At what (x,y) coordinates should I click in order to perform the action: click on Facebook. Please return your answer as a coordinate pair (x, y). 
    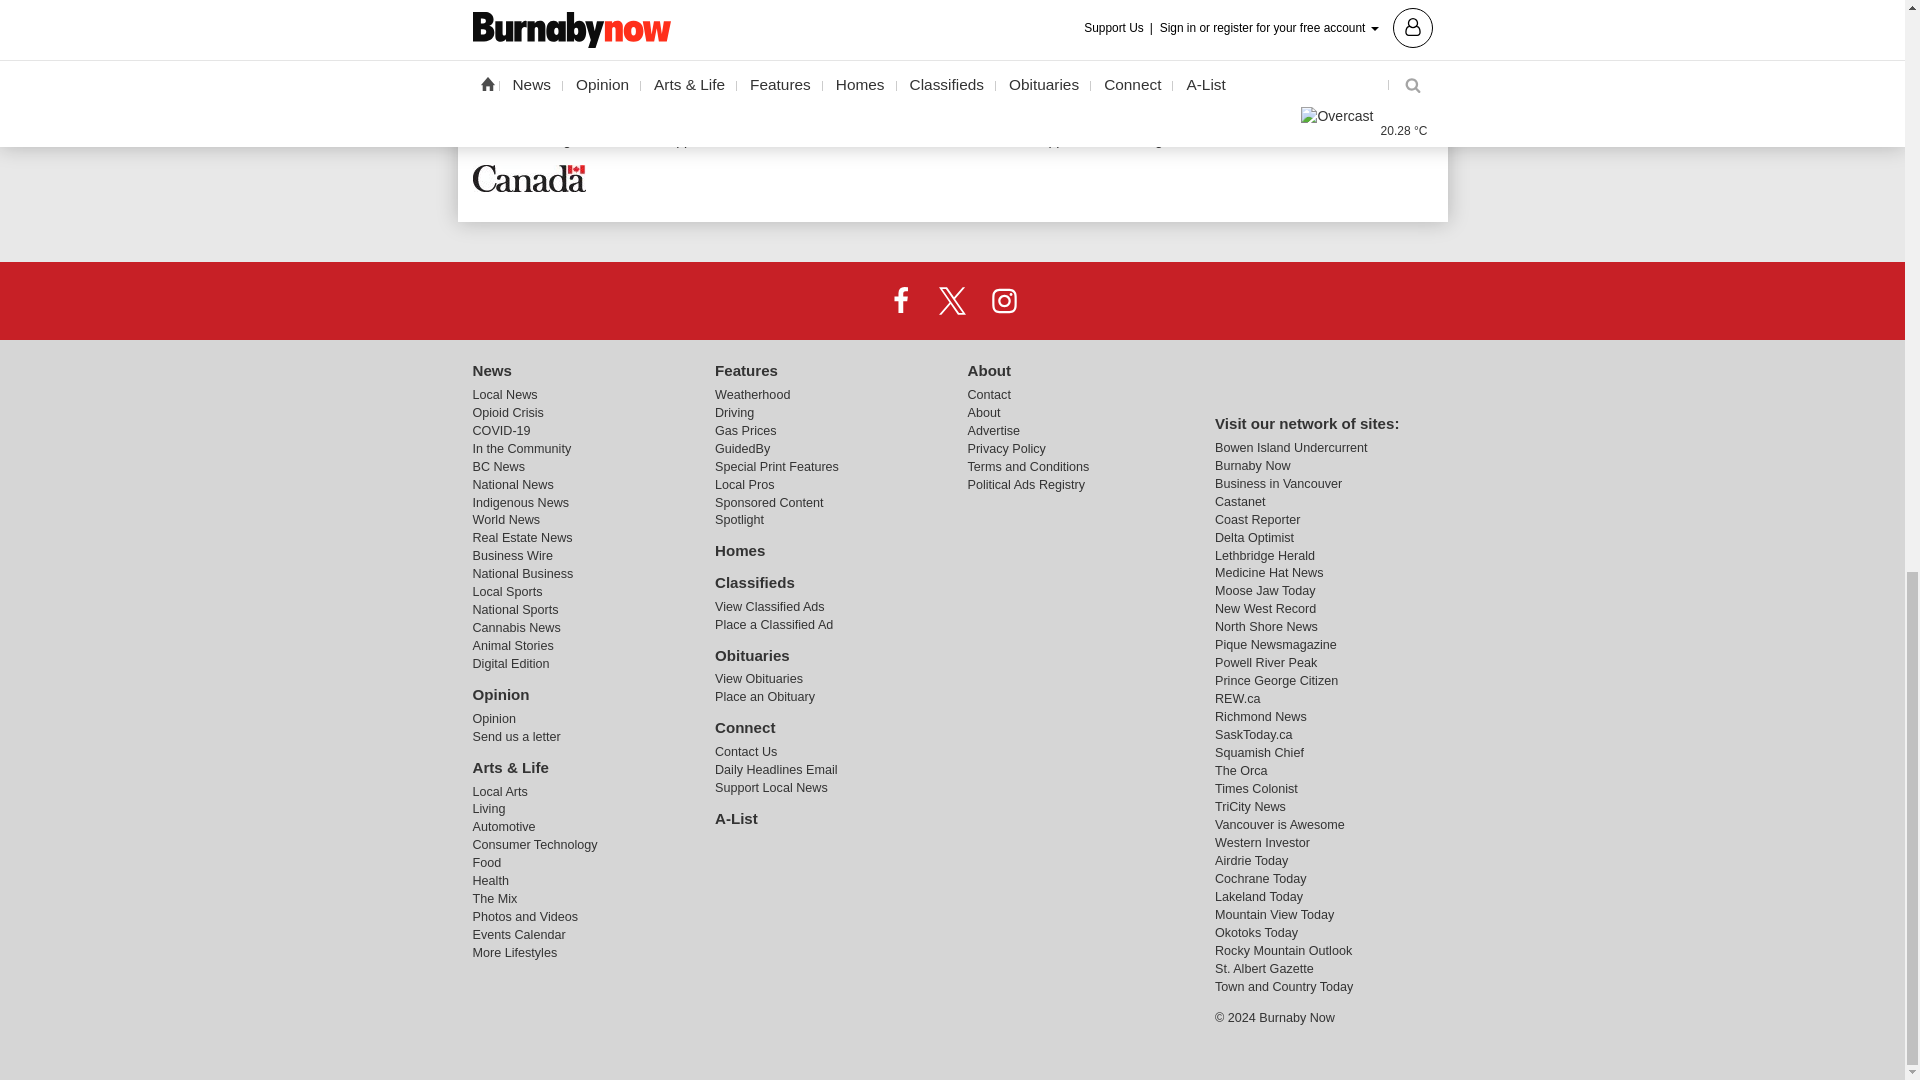
    Looking at the image, I should click on (901, 299).